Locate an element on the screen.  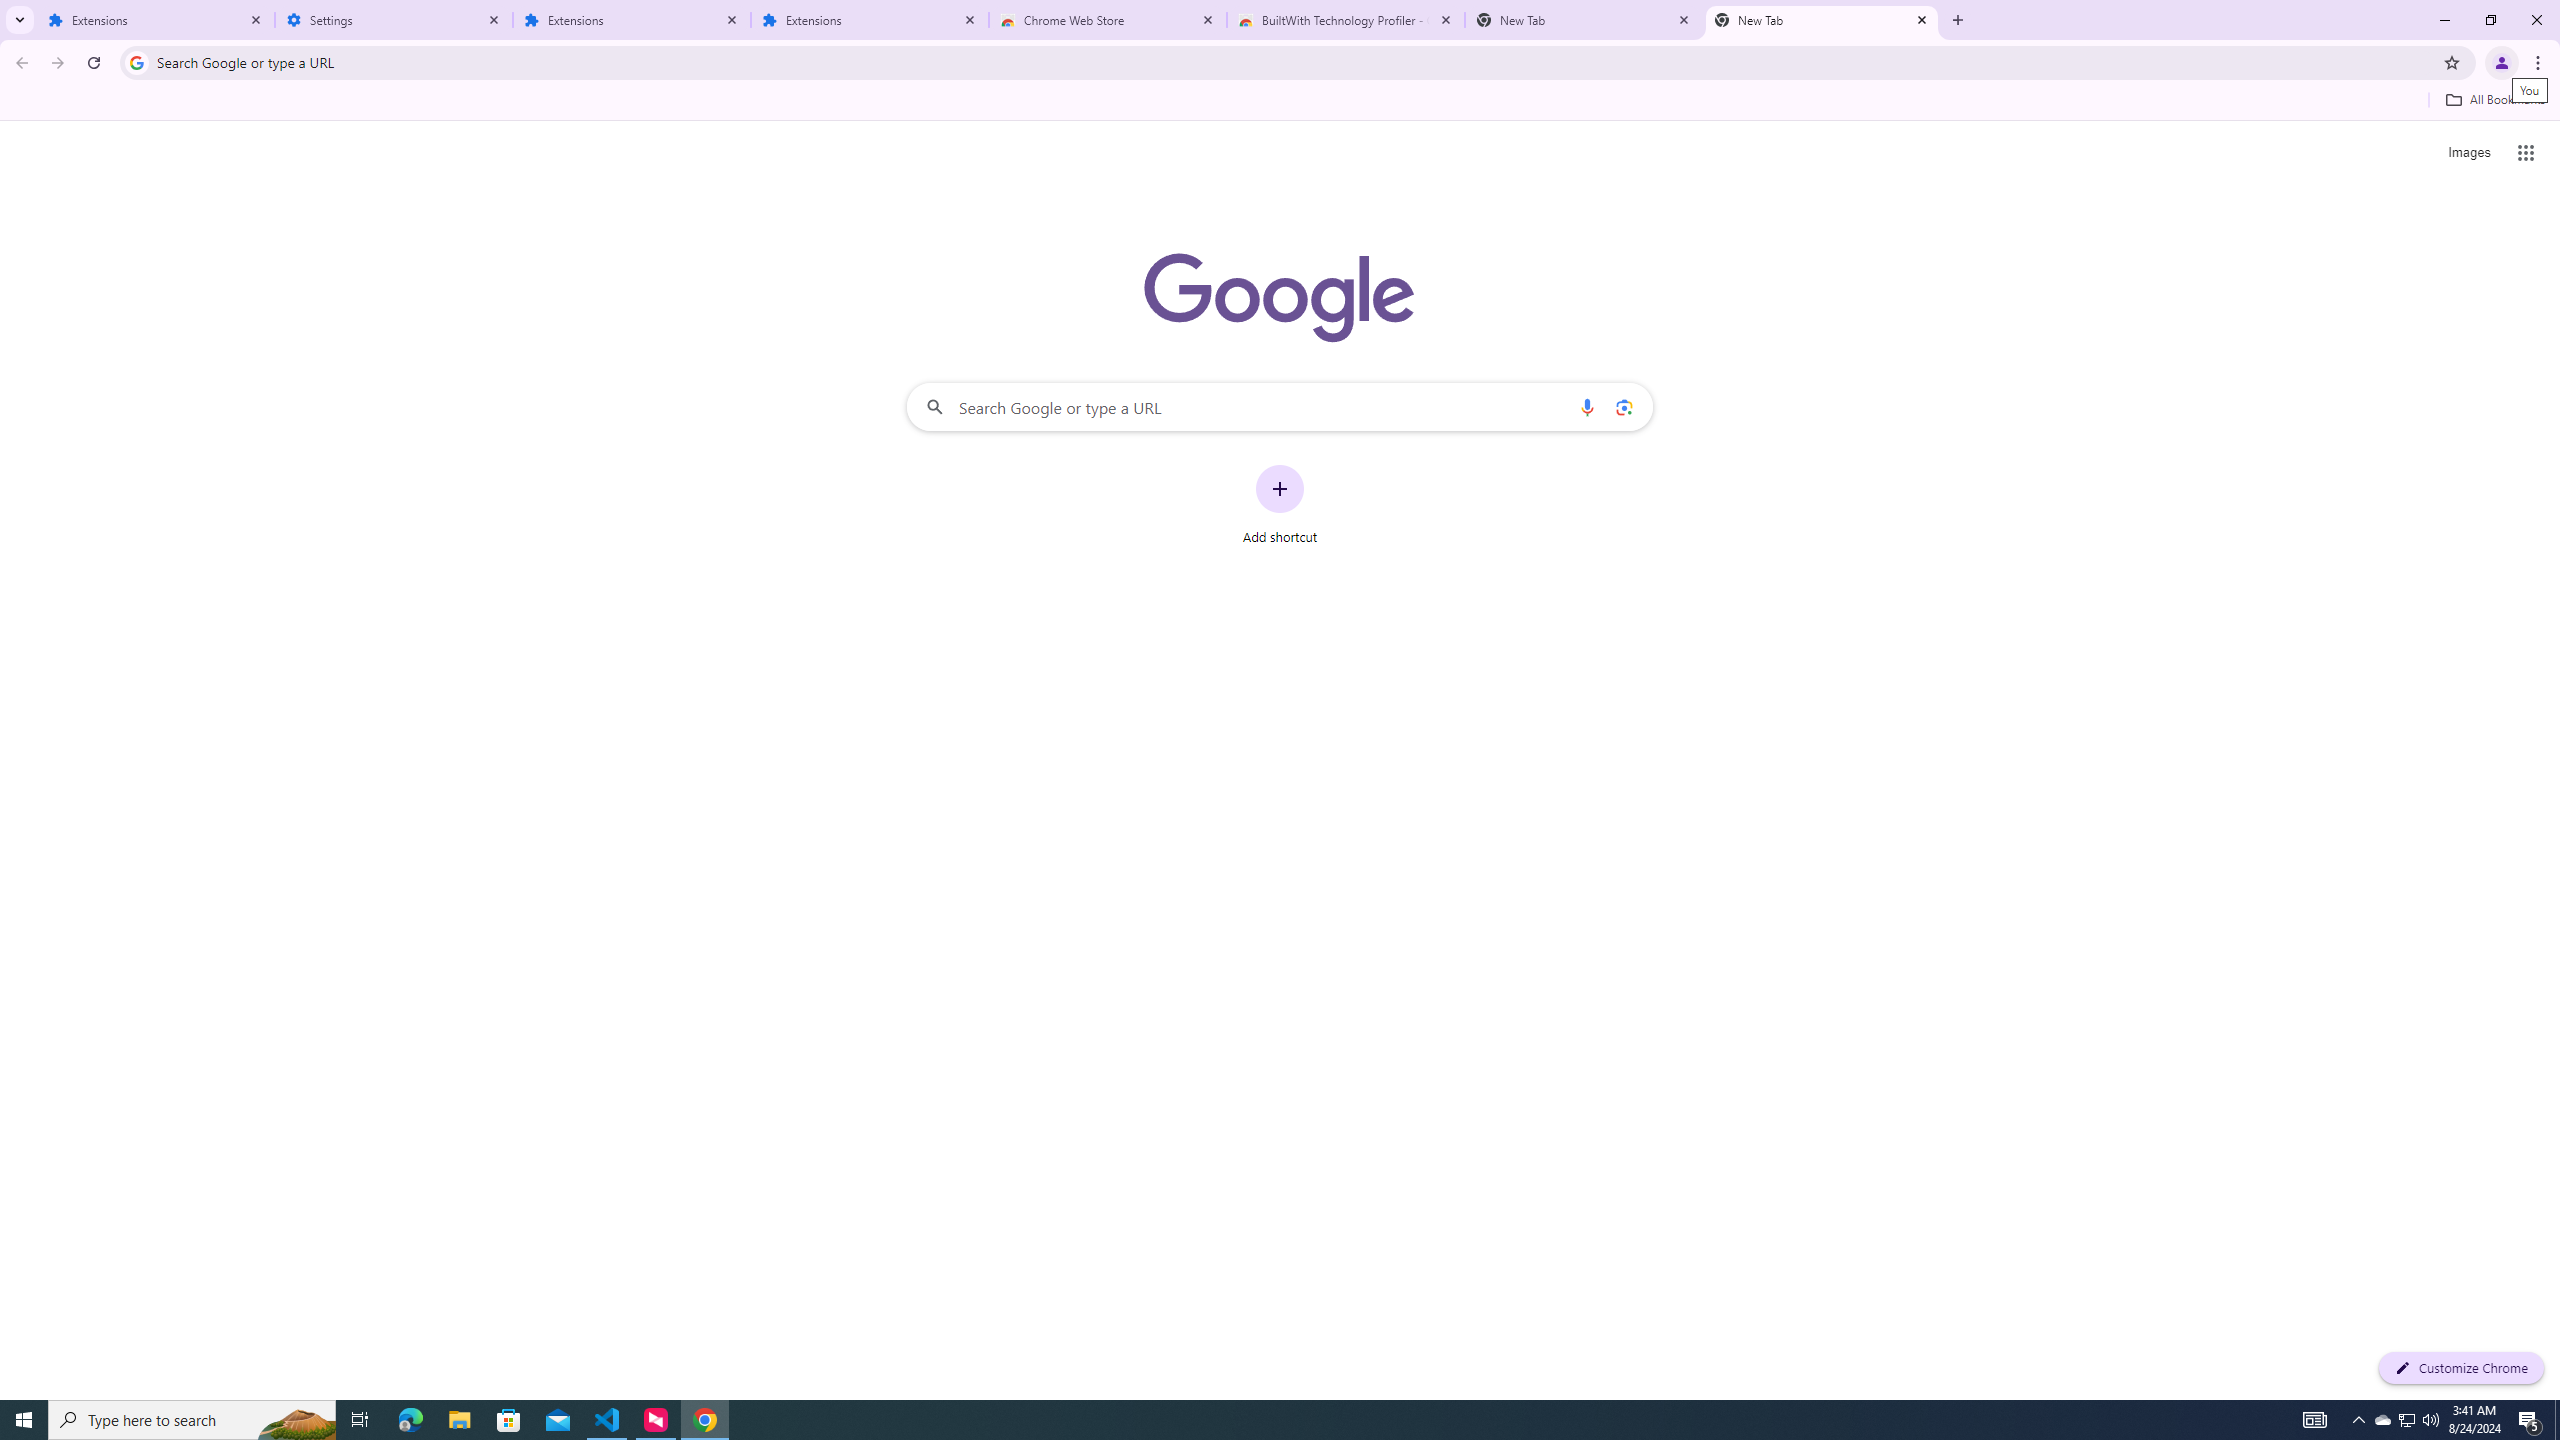
BuiltWith Technology Profiler - Chrome Web Store is located at coordinates (1346, 20).